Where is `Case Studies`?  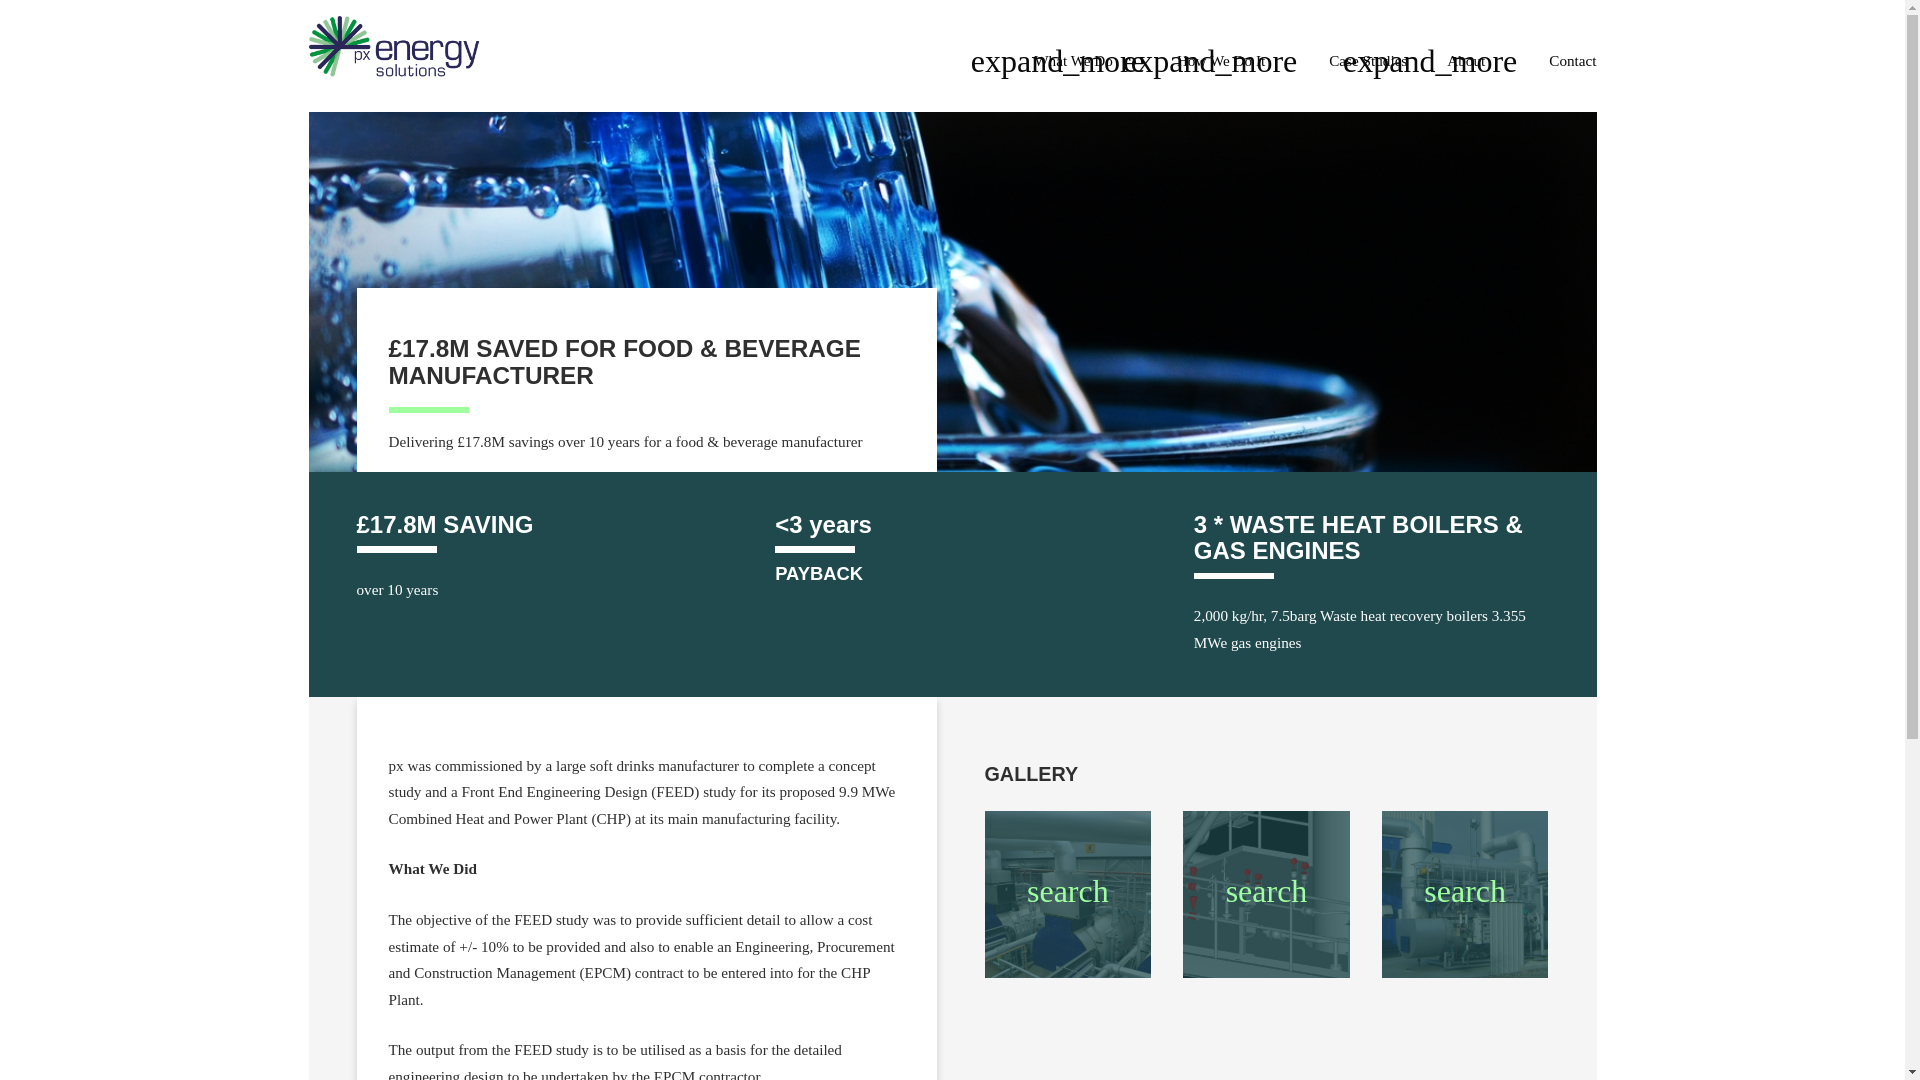 Case Studies is located at coordinates (1368, 60).